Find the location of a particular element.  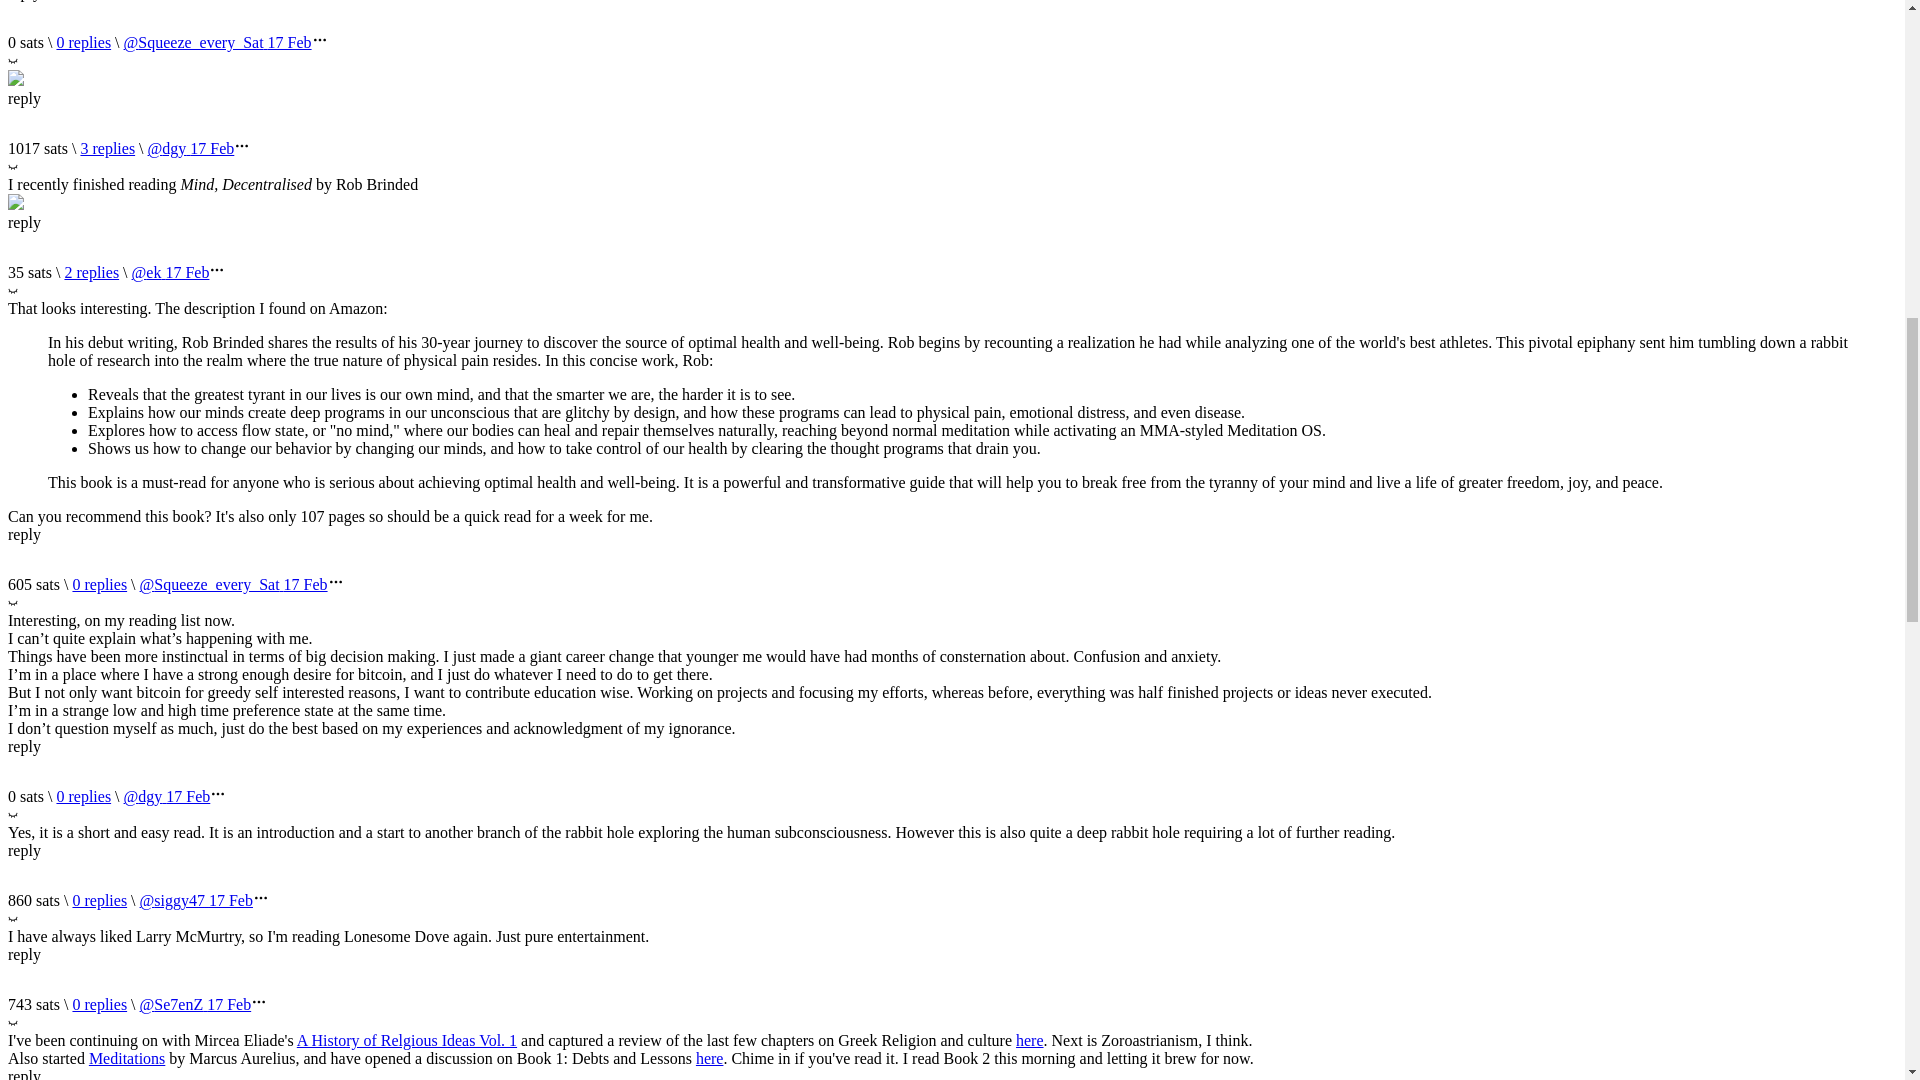

17 Feb is located at coordinates (290, 42).